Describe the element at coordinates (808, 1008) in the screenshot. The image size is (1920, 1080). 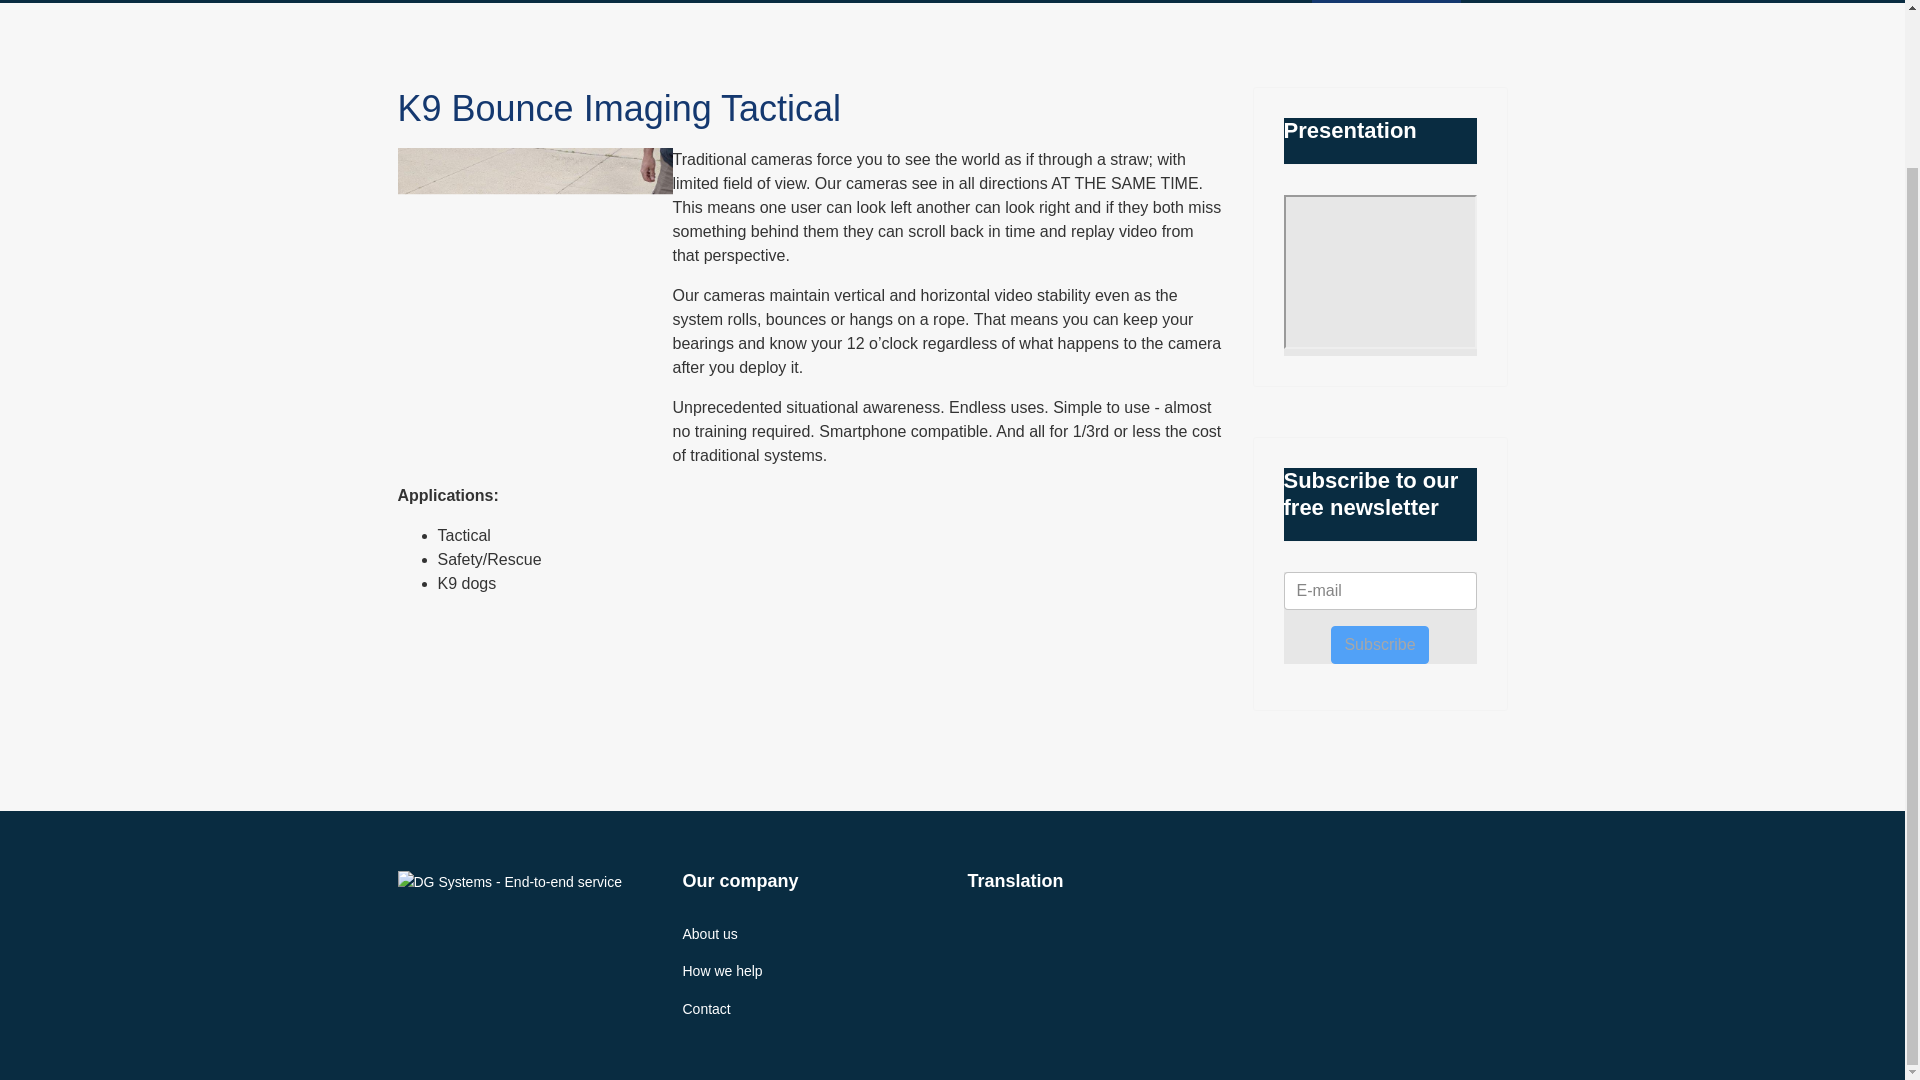
I see `Contact DG Systems` at that location.